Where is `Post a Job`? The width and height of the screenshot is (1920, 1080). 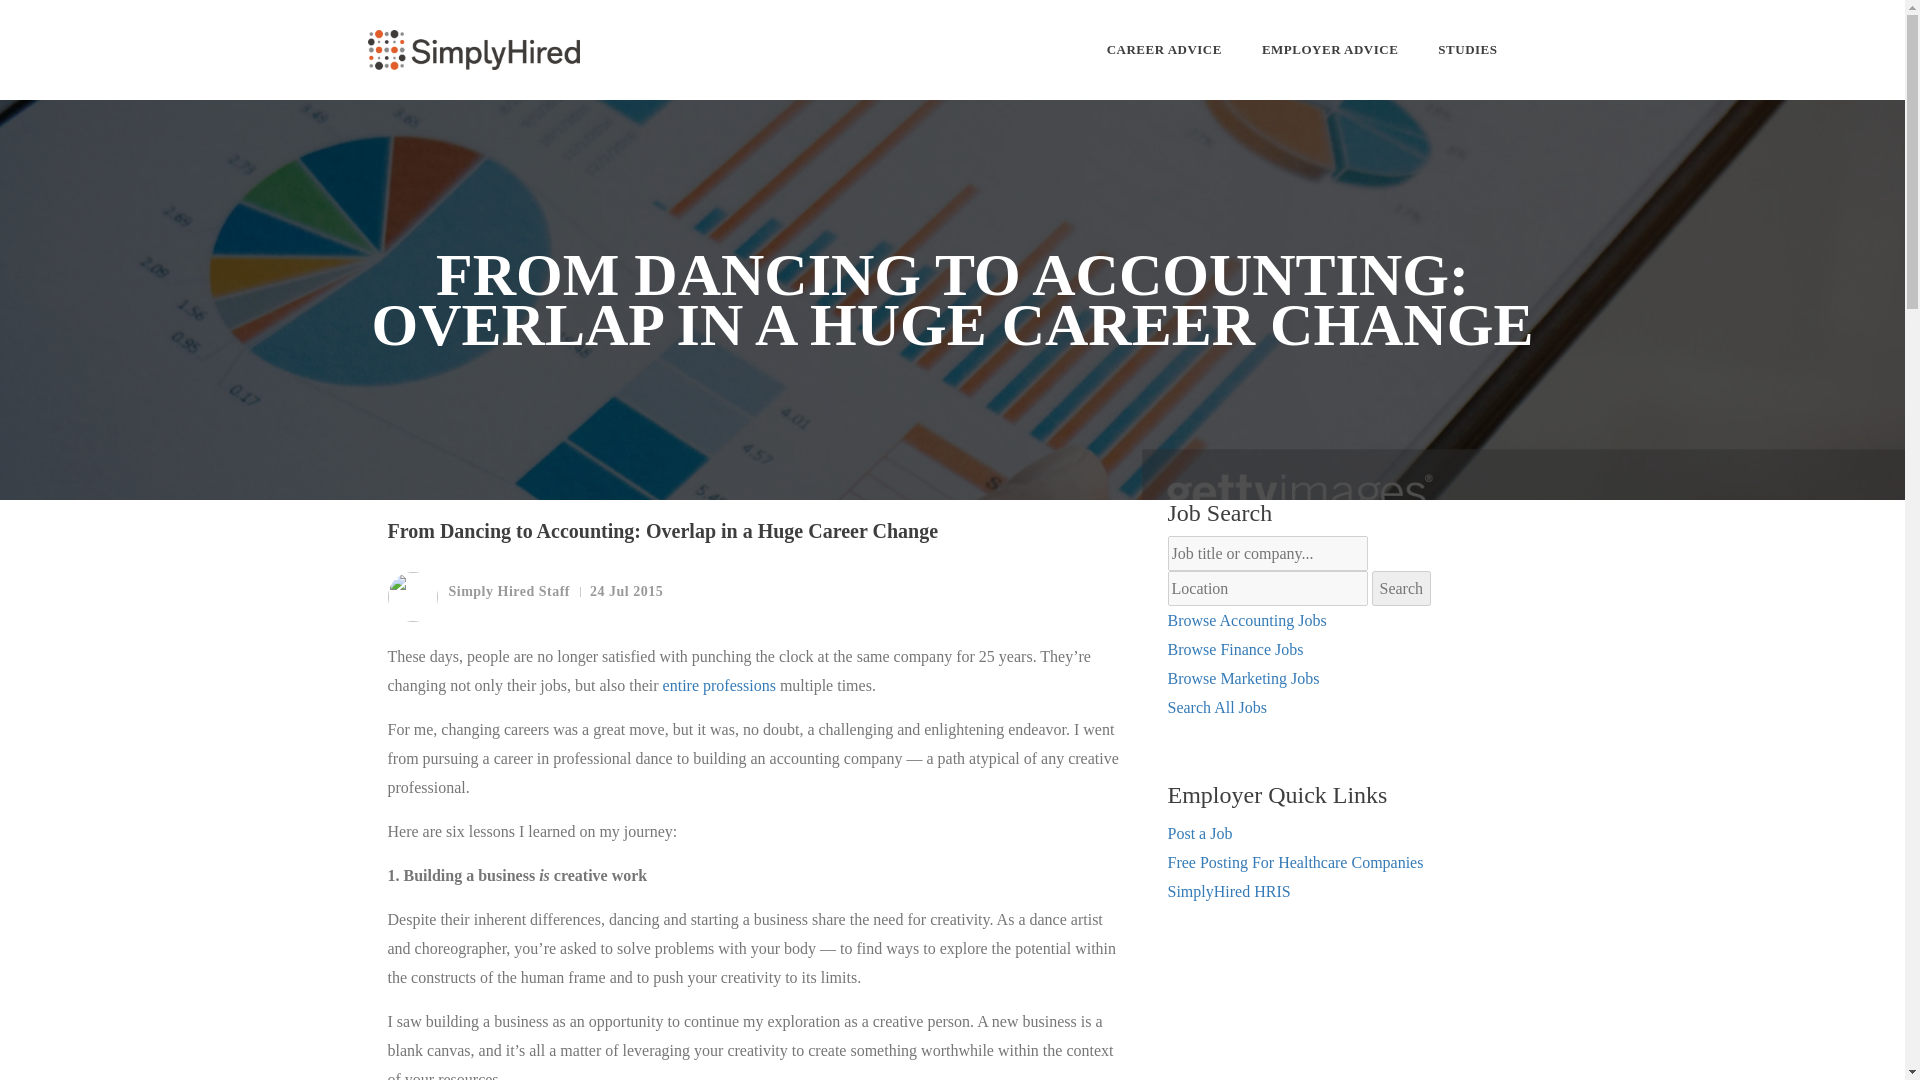 Post a Job is located at coordinates (1200, 834).